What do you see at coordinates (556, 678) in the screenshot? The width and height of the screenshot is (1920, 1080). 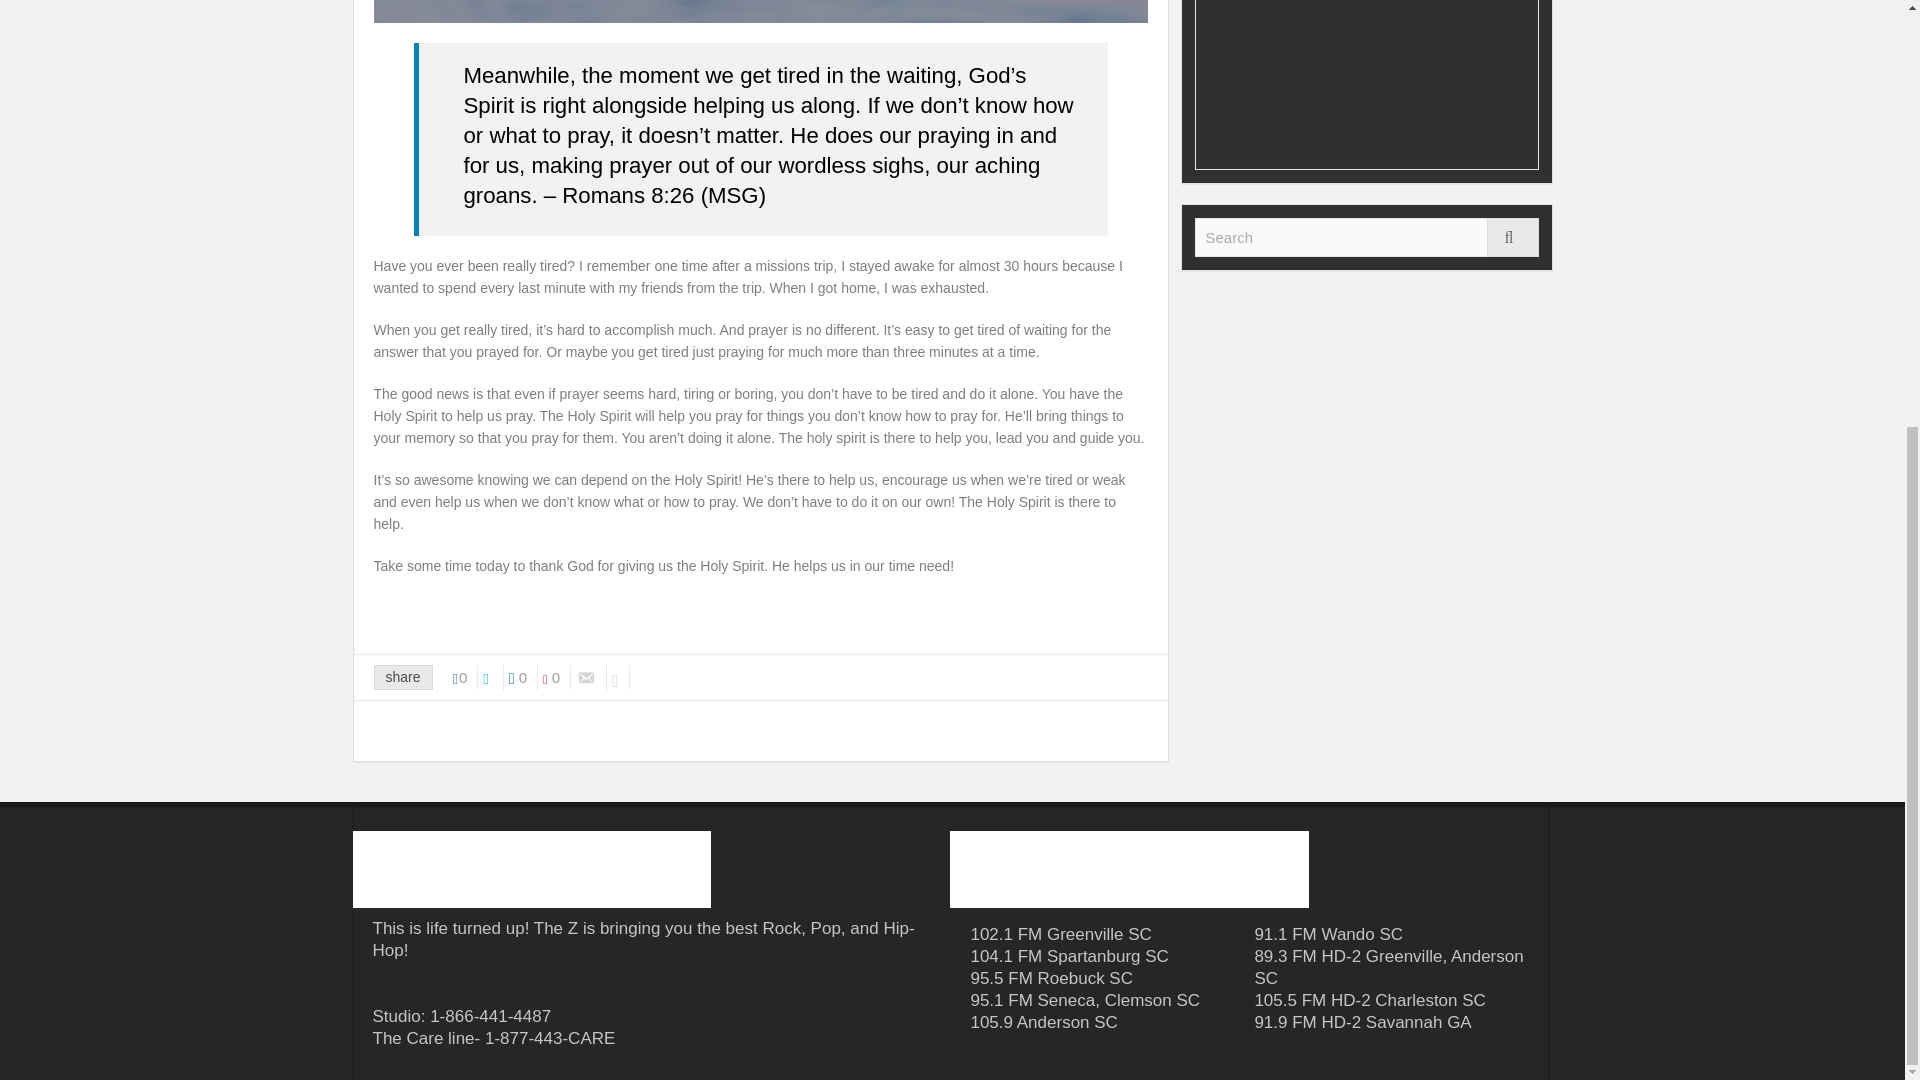 I see `0` at bounding box center [556, 678].